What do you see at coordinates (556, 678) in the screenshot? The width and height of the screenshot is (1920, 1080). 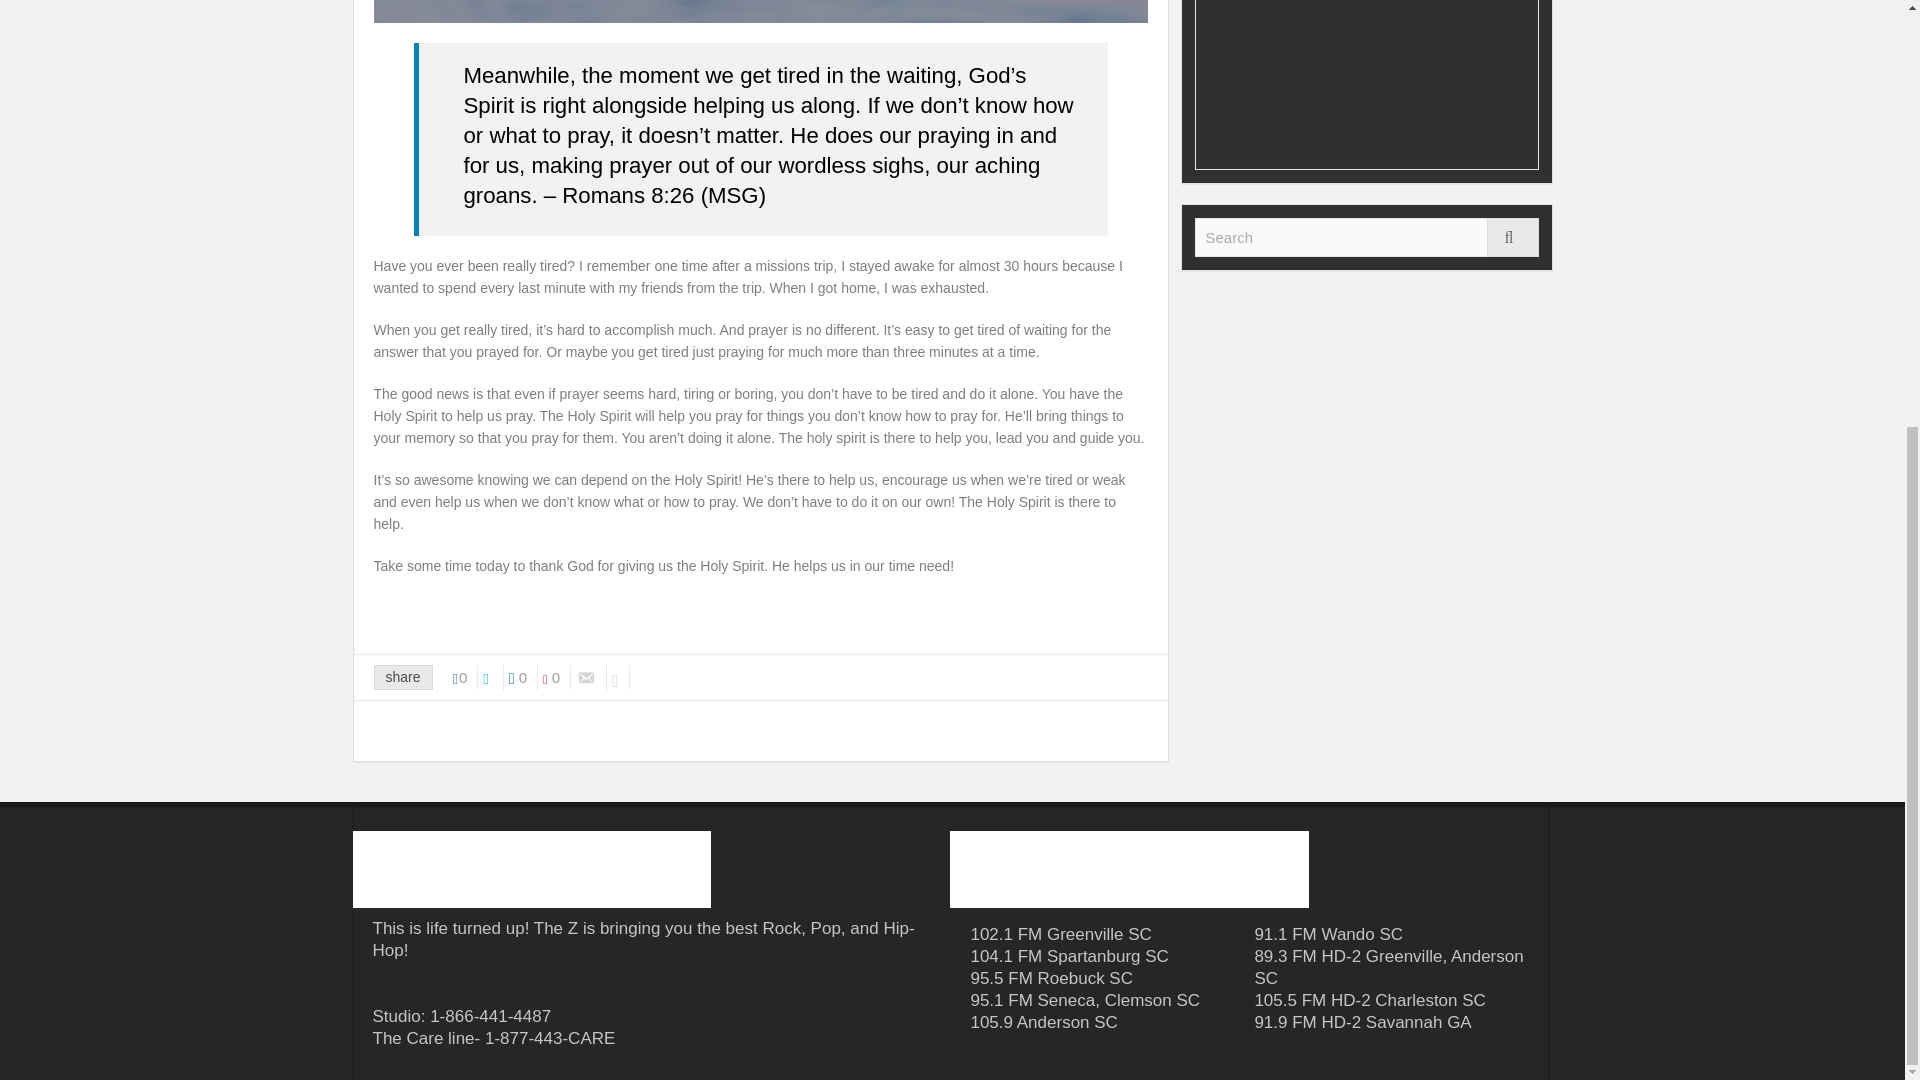 I see `0` at bounding box center [556, 678].